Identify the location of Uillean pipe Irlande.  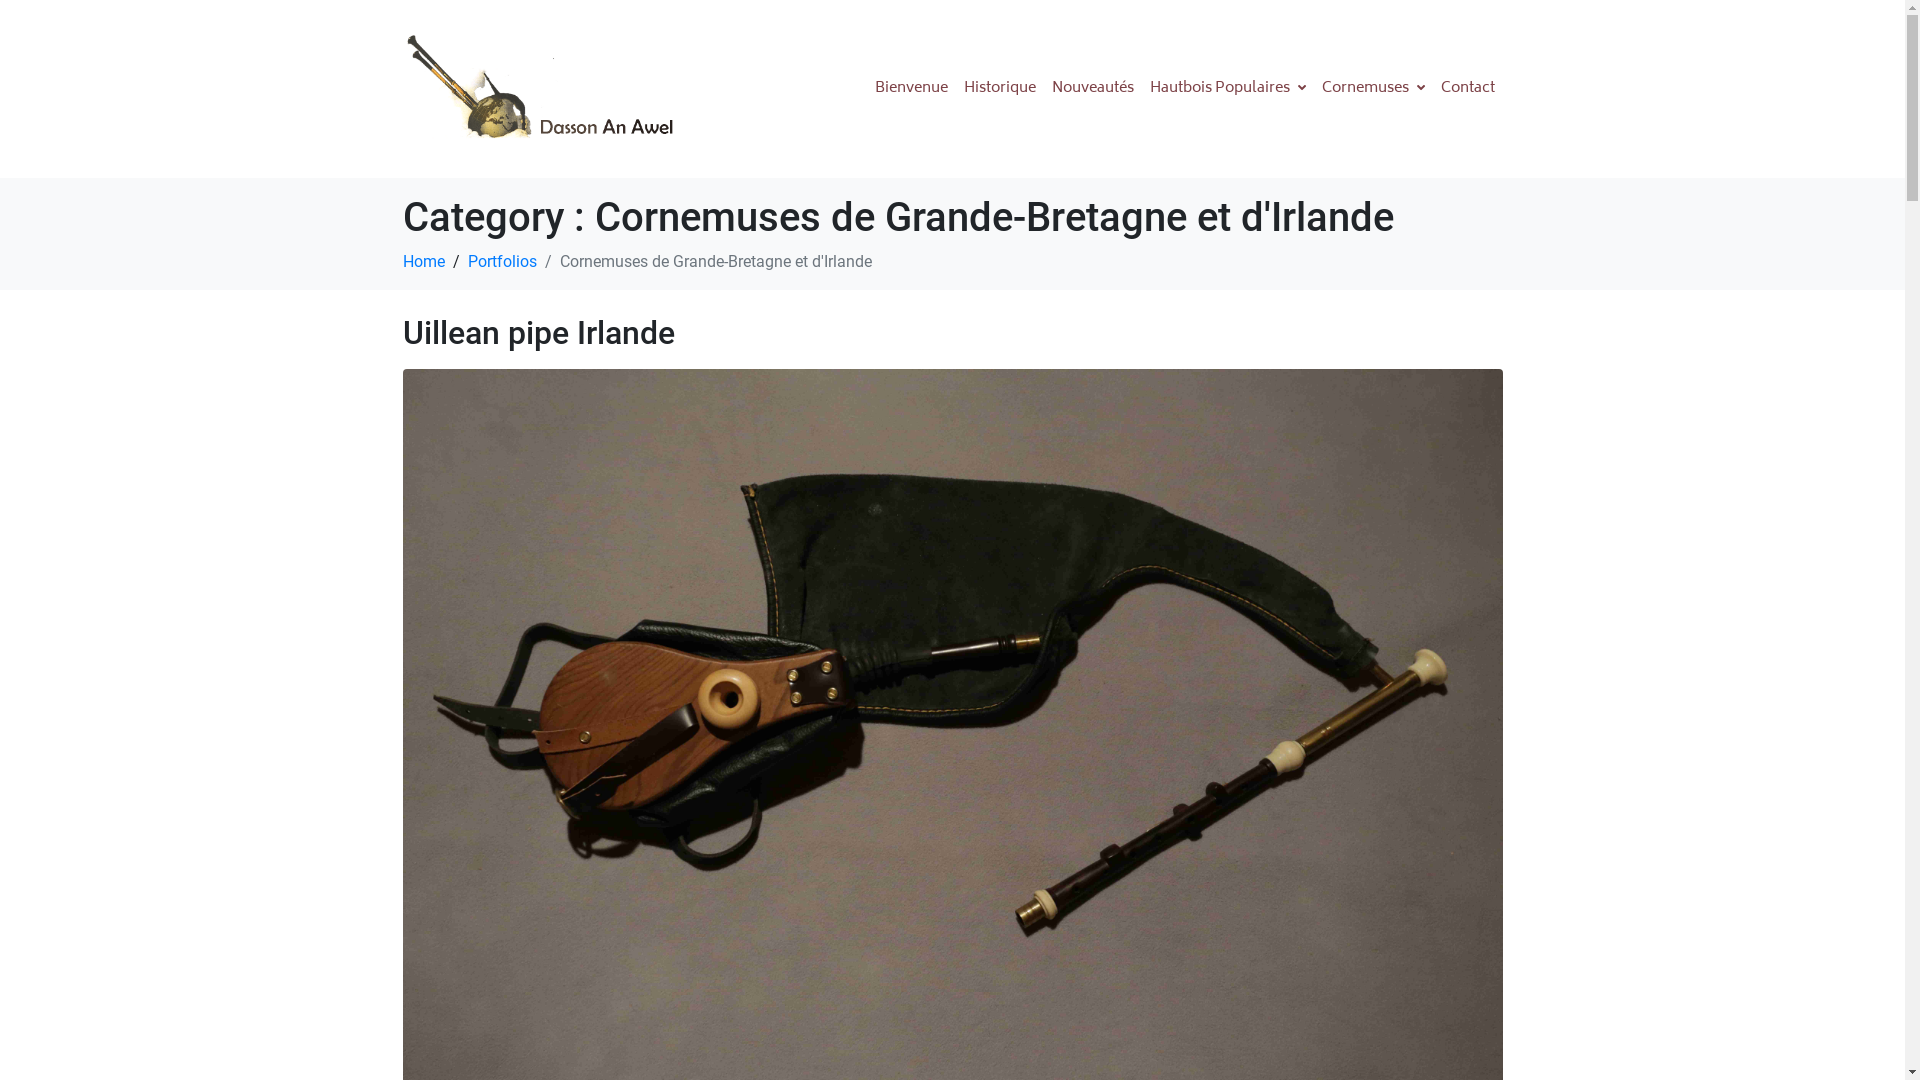
(952, 734).